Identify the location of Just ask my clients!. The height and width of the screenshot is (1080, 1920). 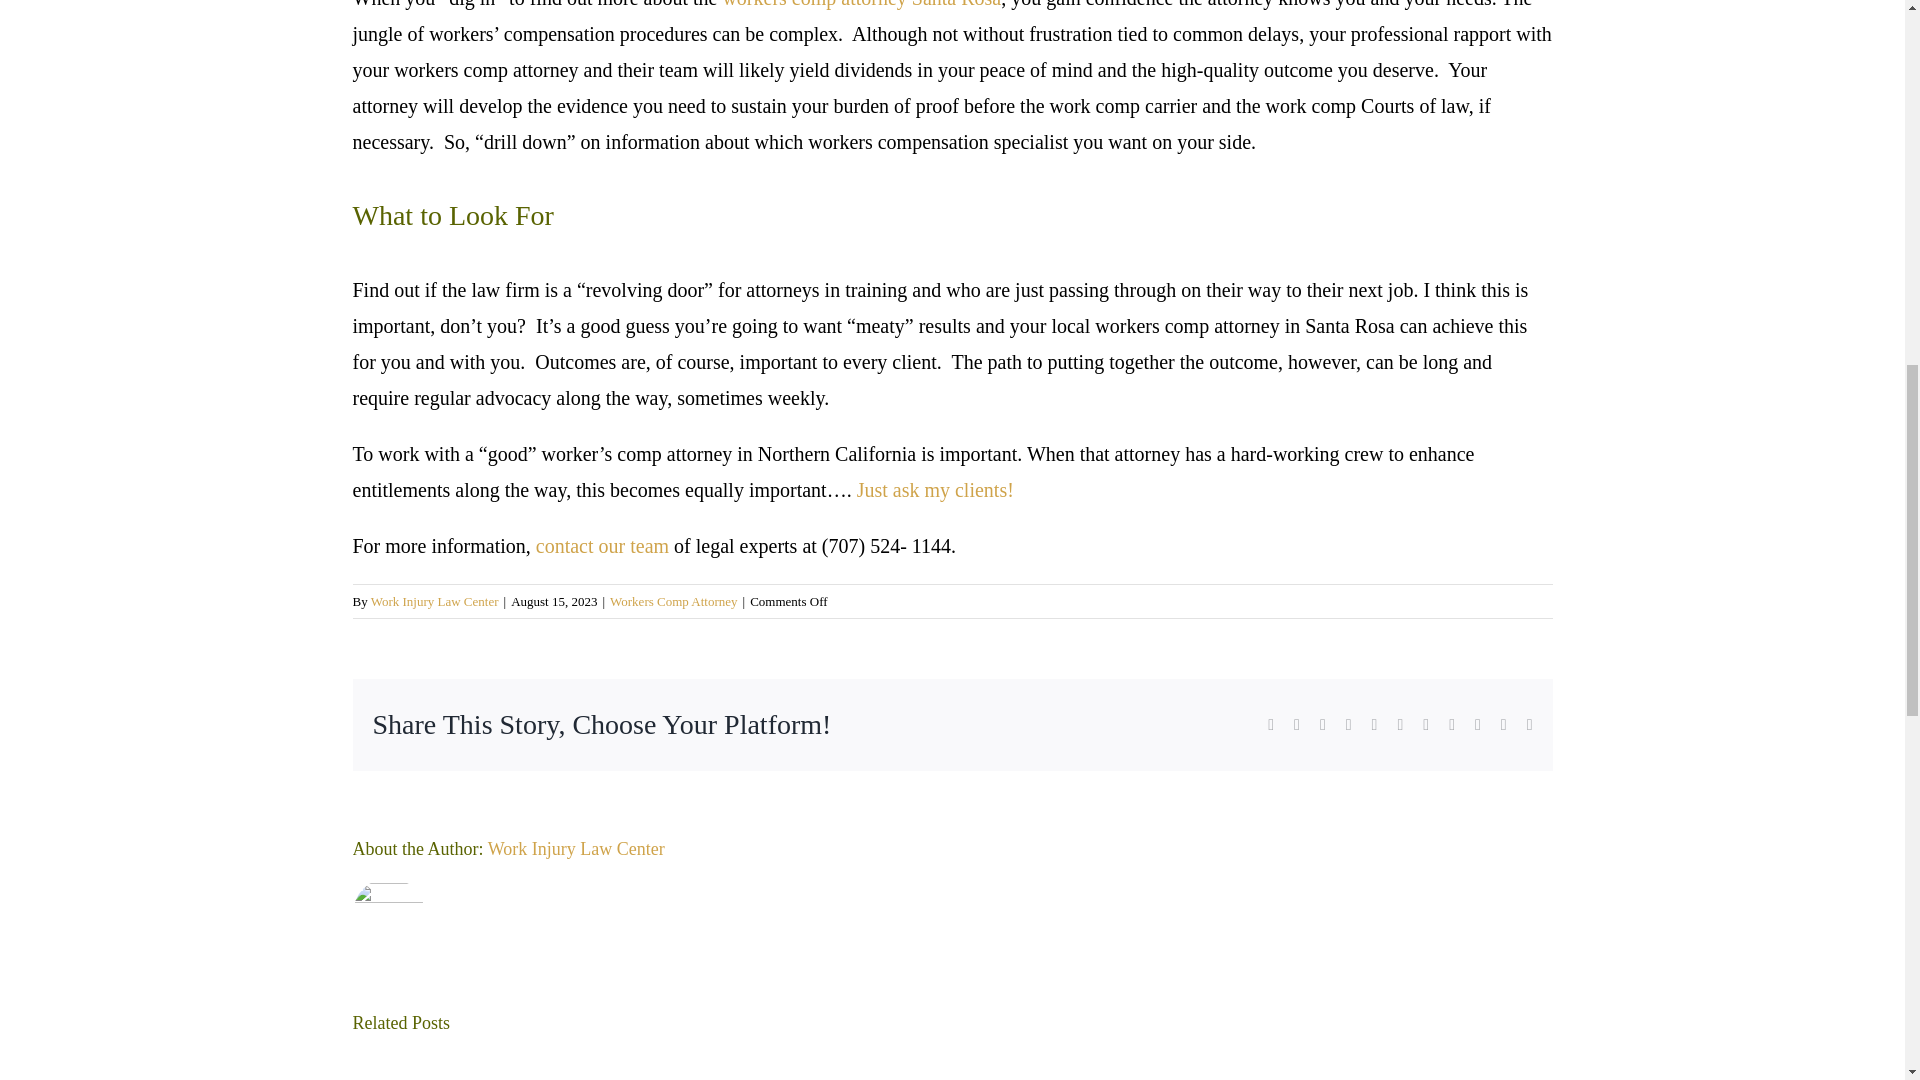
(934, 490).